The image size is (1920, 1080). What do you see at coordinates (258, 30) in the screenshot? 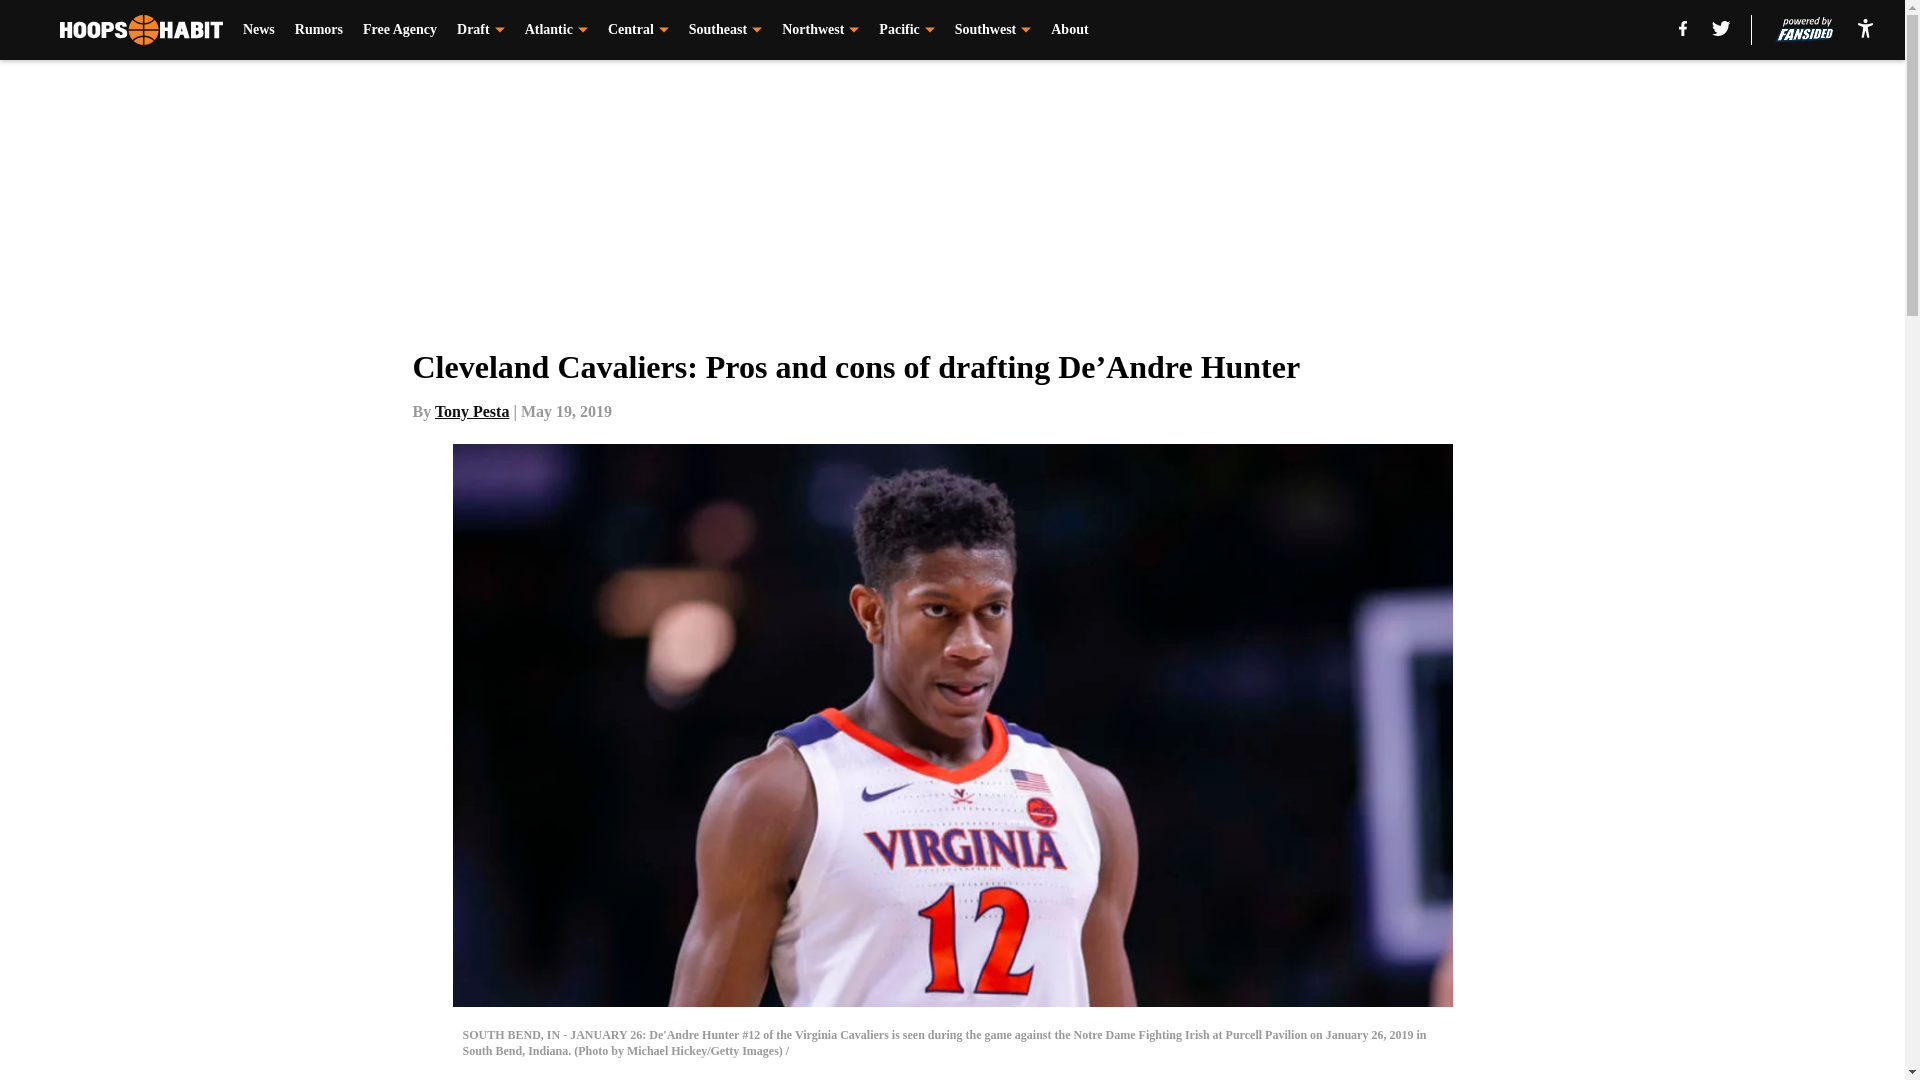
I see `News` at bounding box center [258, 30].